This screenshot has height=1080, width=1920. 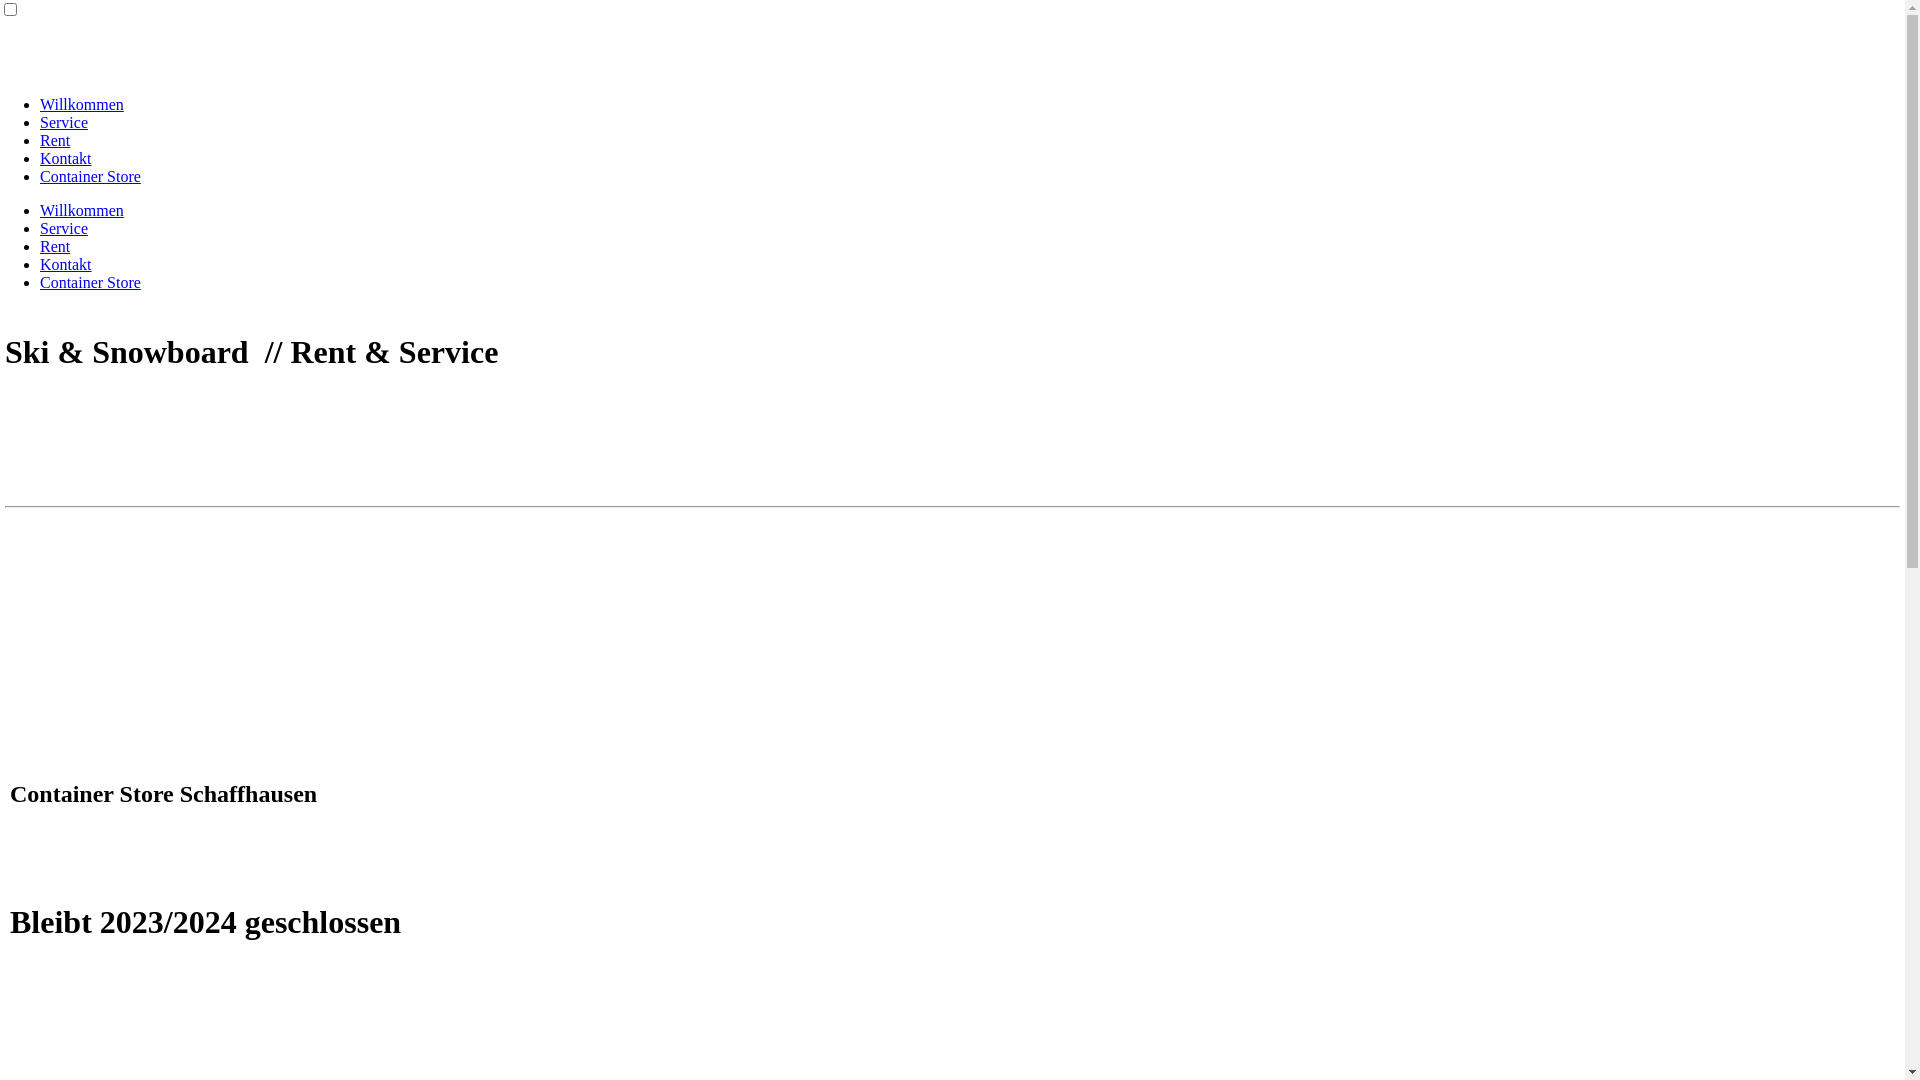 I want to click on Kontakt, so click(x=66, y=158).